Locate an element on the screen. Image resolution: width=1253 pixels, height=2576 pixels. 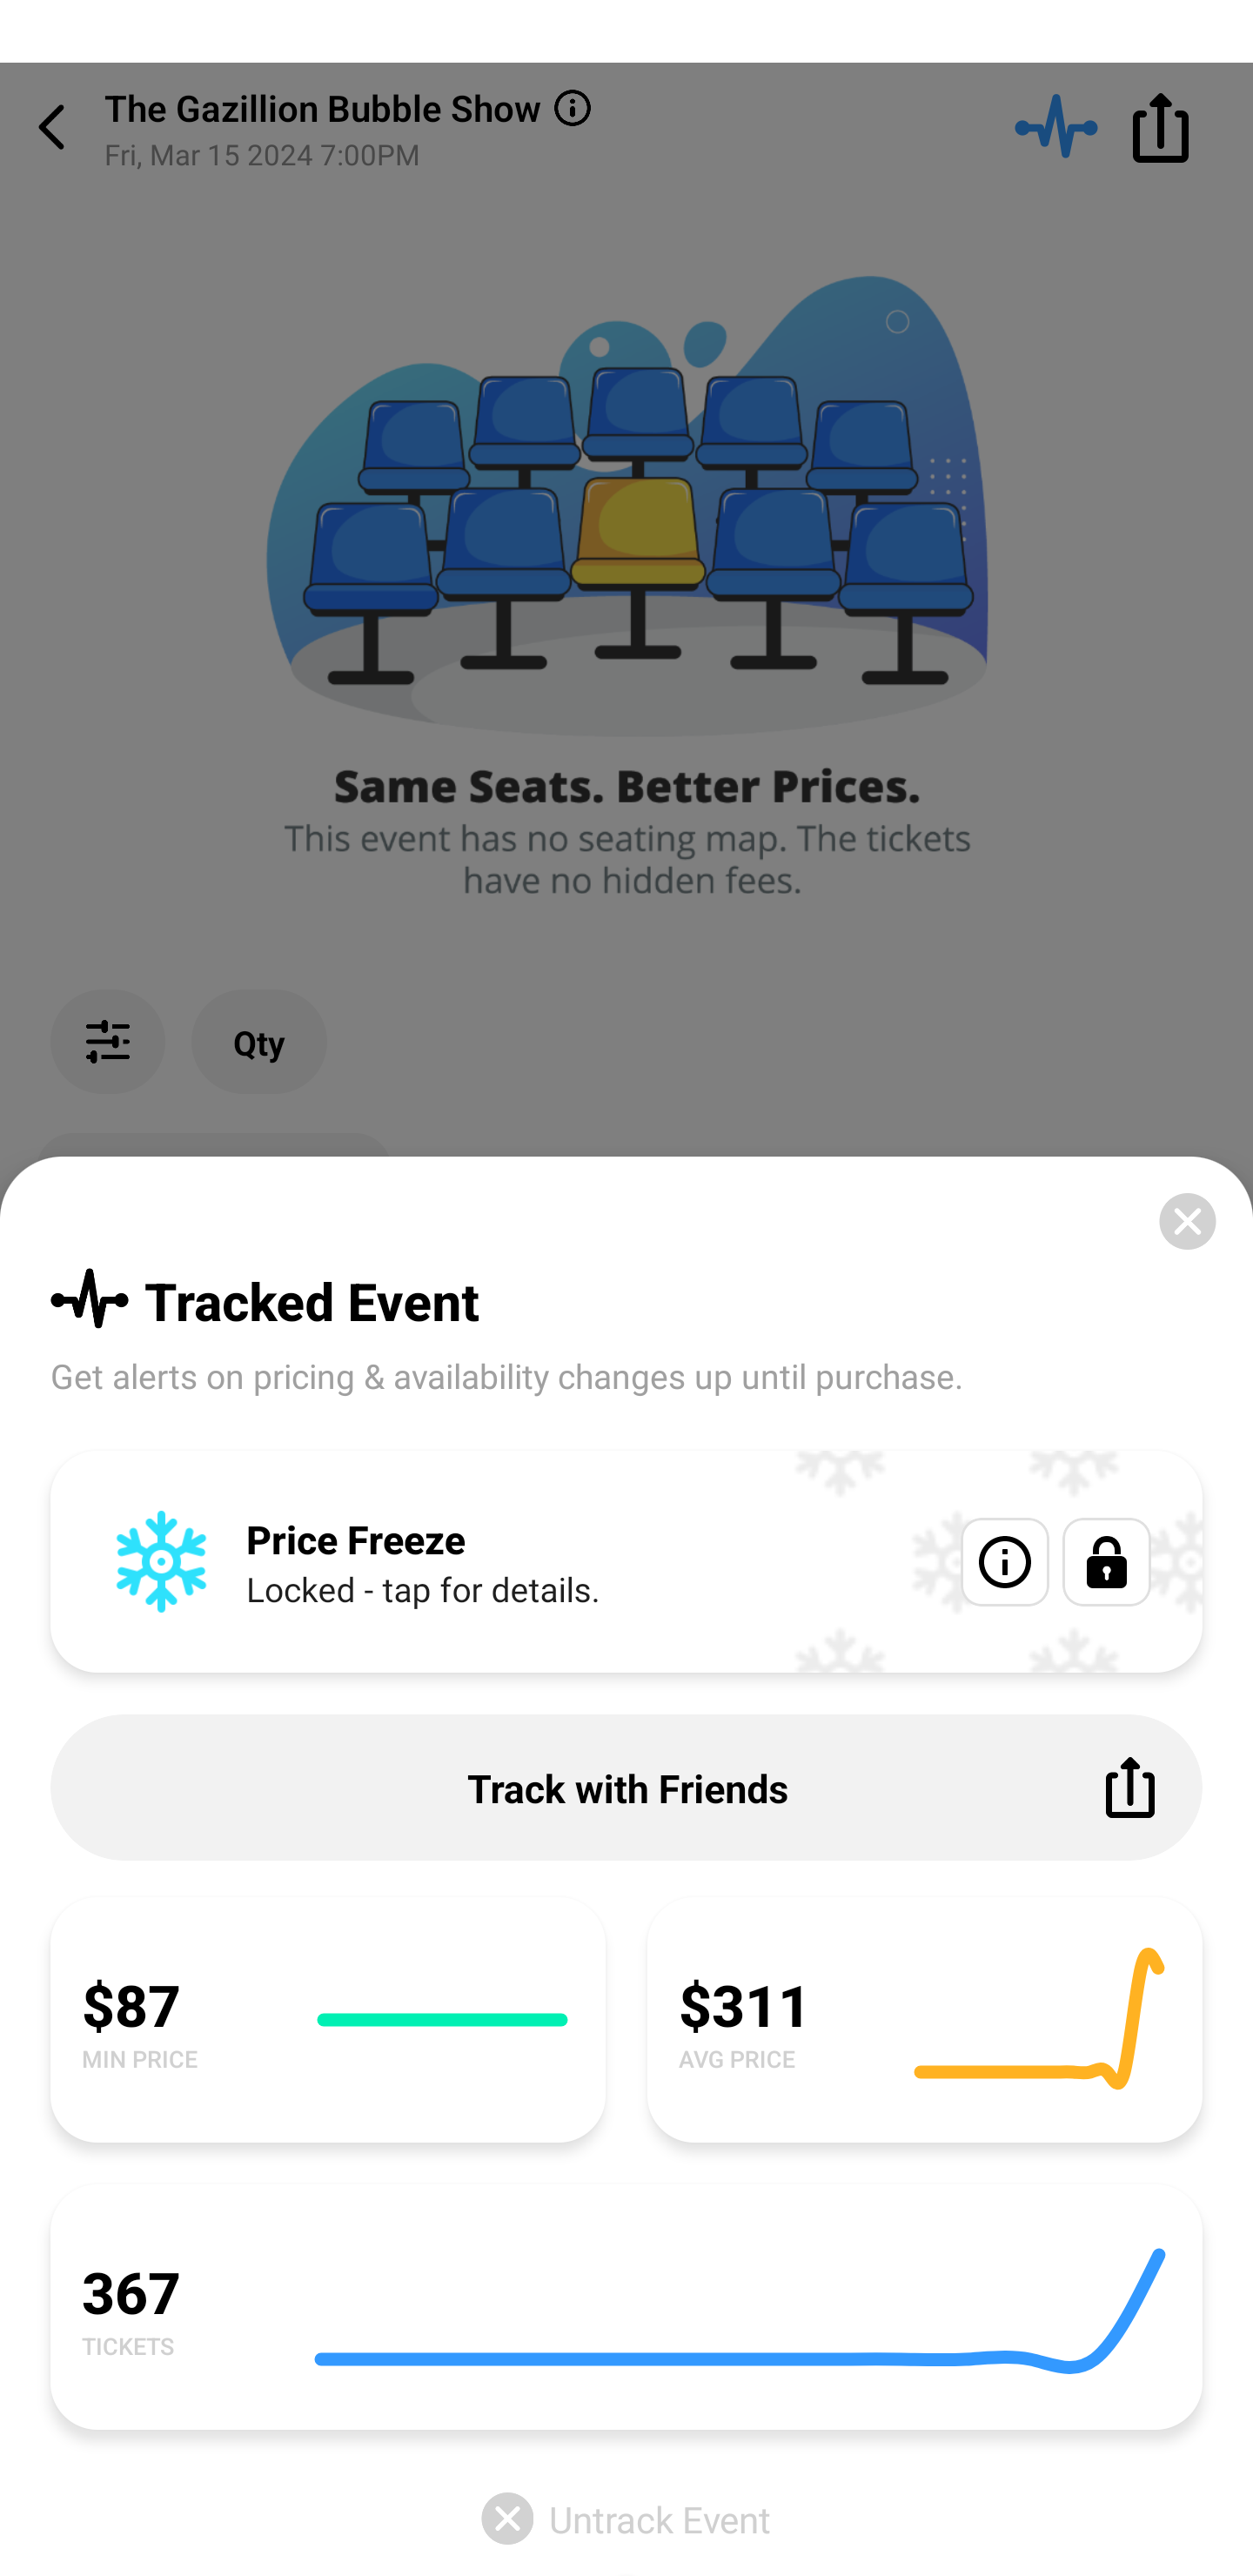
Track with Friends is located at coordinates (626, 1788).